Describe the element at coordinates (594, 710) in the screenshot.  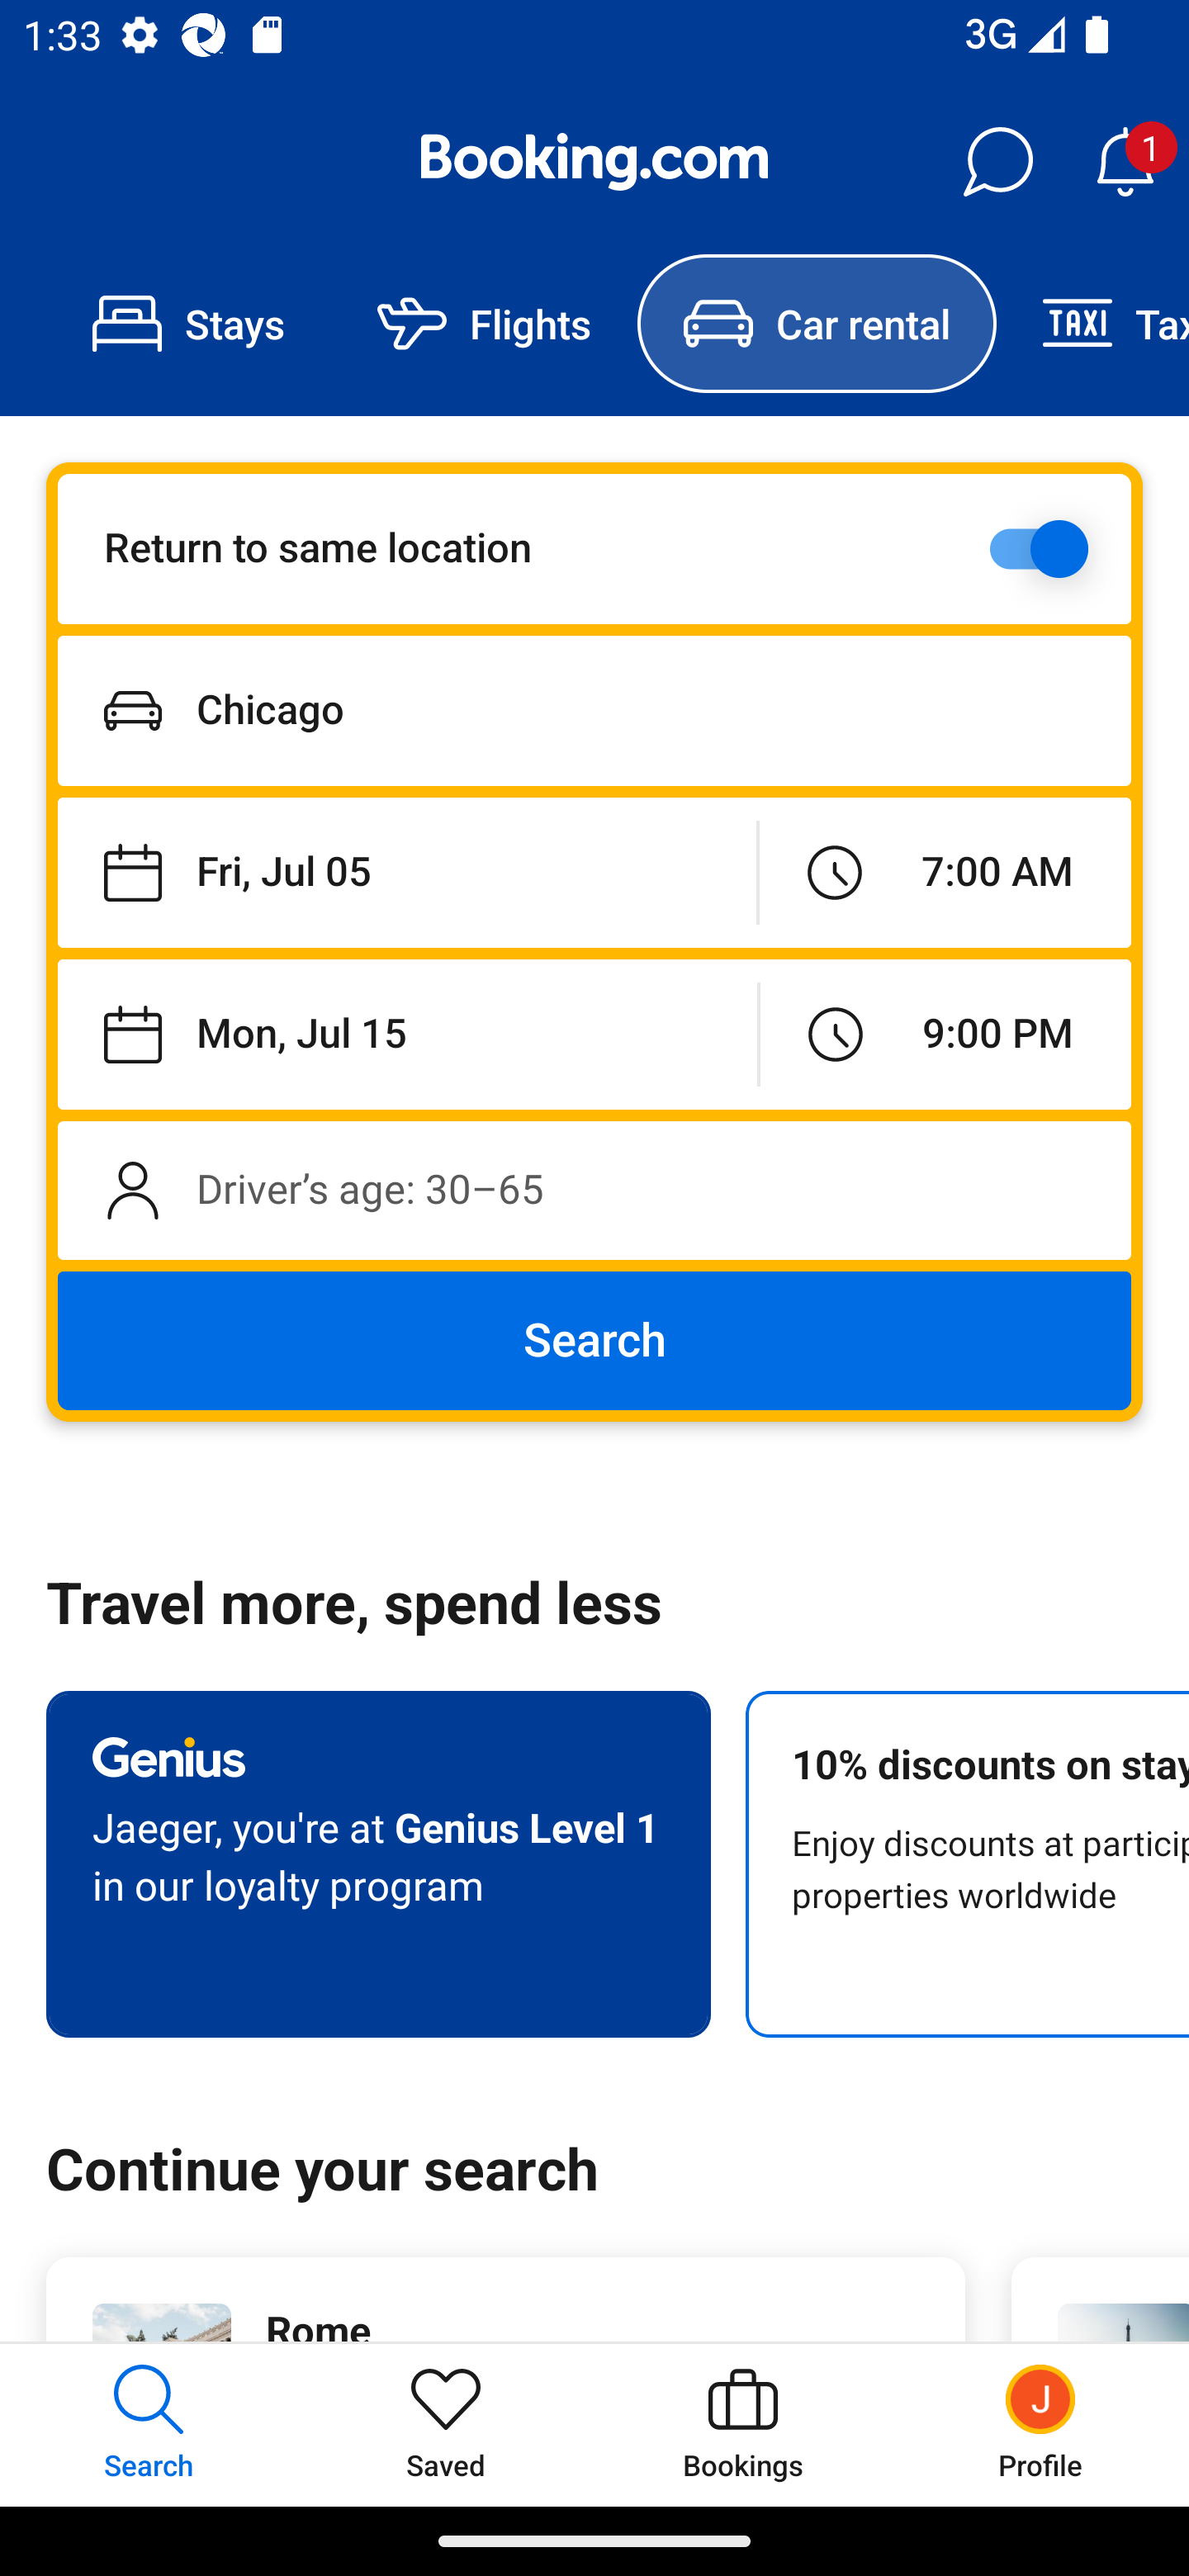
I see `Pick-up location: Text(name=Chicago)` at that location.